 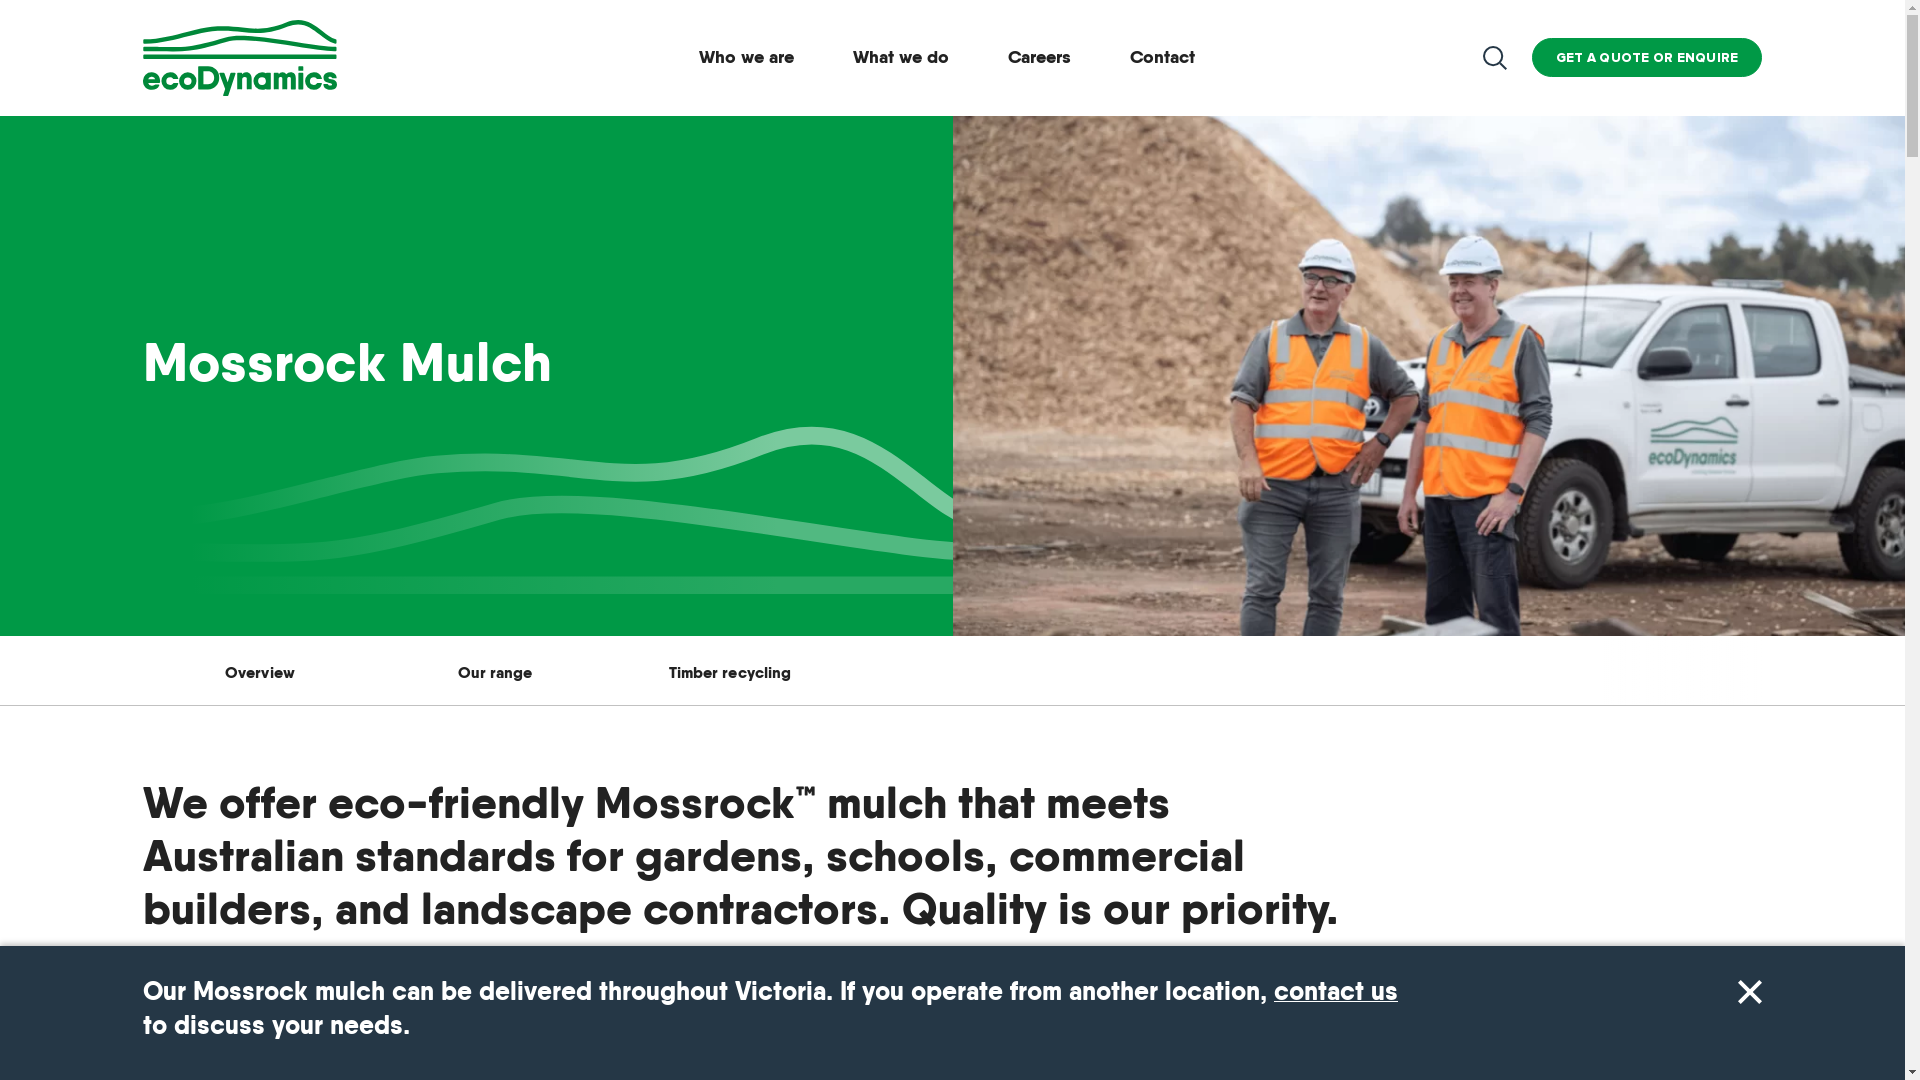 I want to click on Contact, so click(x=1162, y=57).